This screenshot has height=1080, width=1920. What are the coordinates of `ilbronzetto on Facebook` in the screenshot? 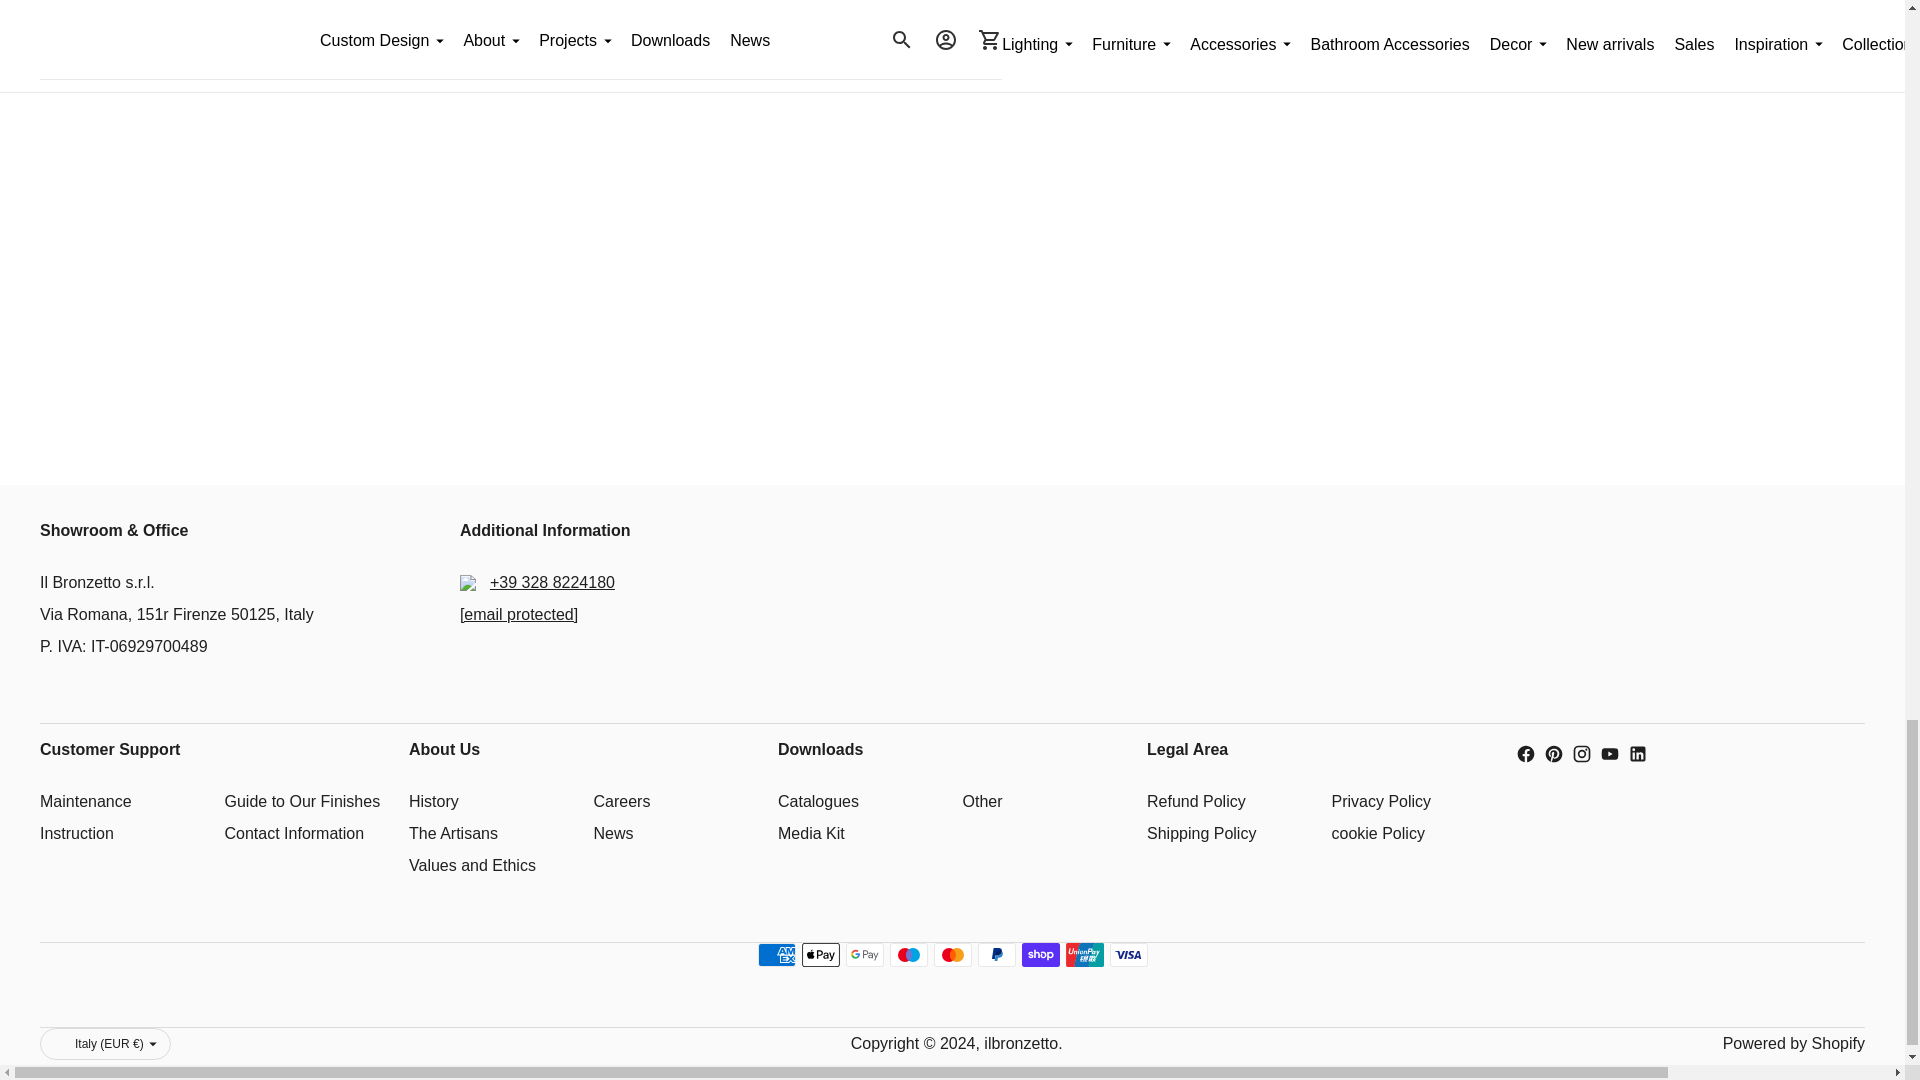 It's located at (1526, 754).